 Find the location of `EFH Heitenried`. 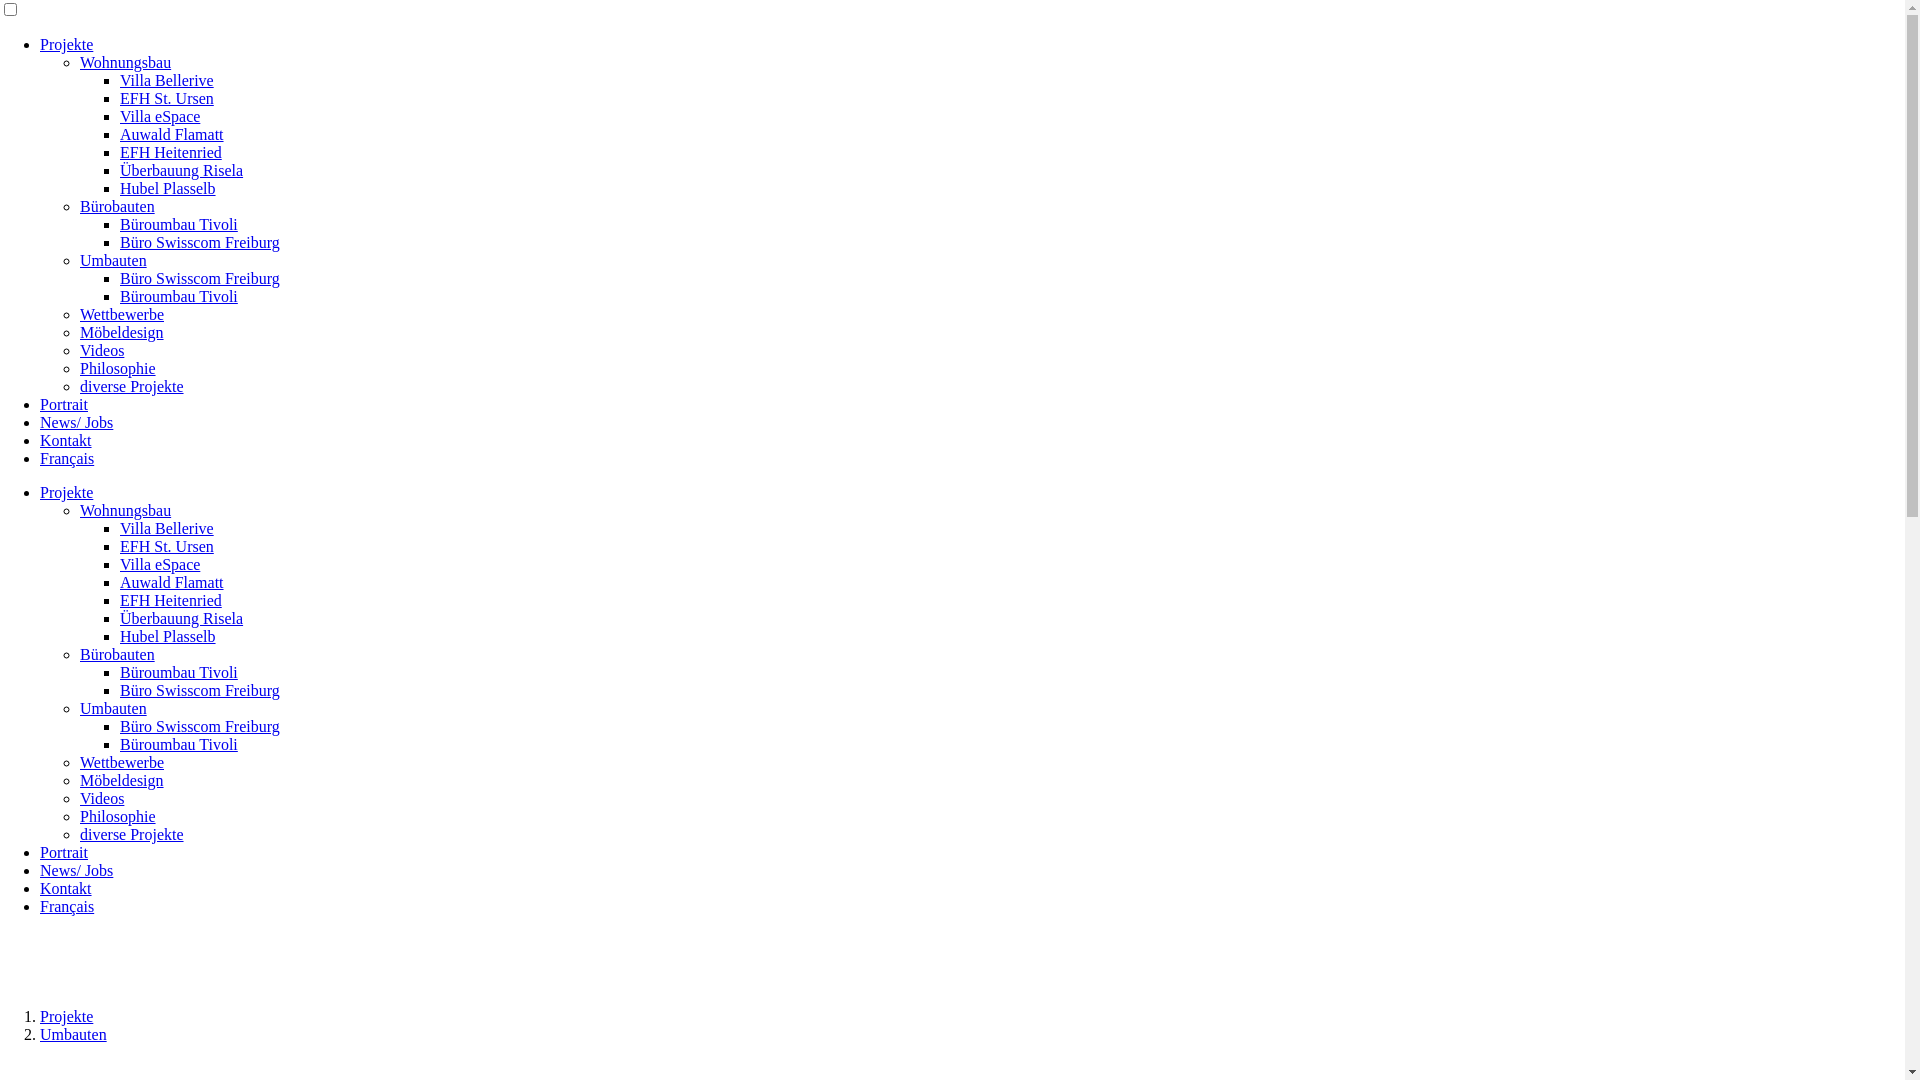

EFH Heitenried is located at coordinates (171, 152).